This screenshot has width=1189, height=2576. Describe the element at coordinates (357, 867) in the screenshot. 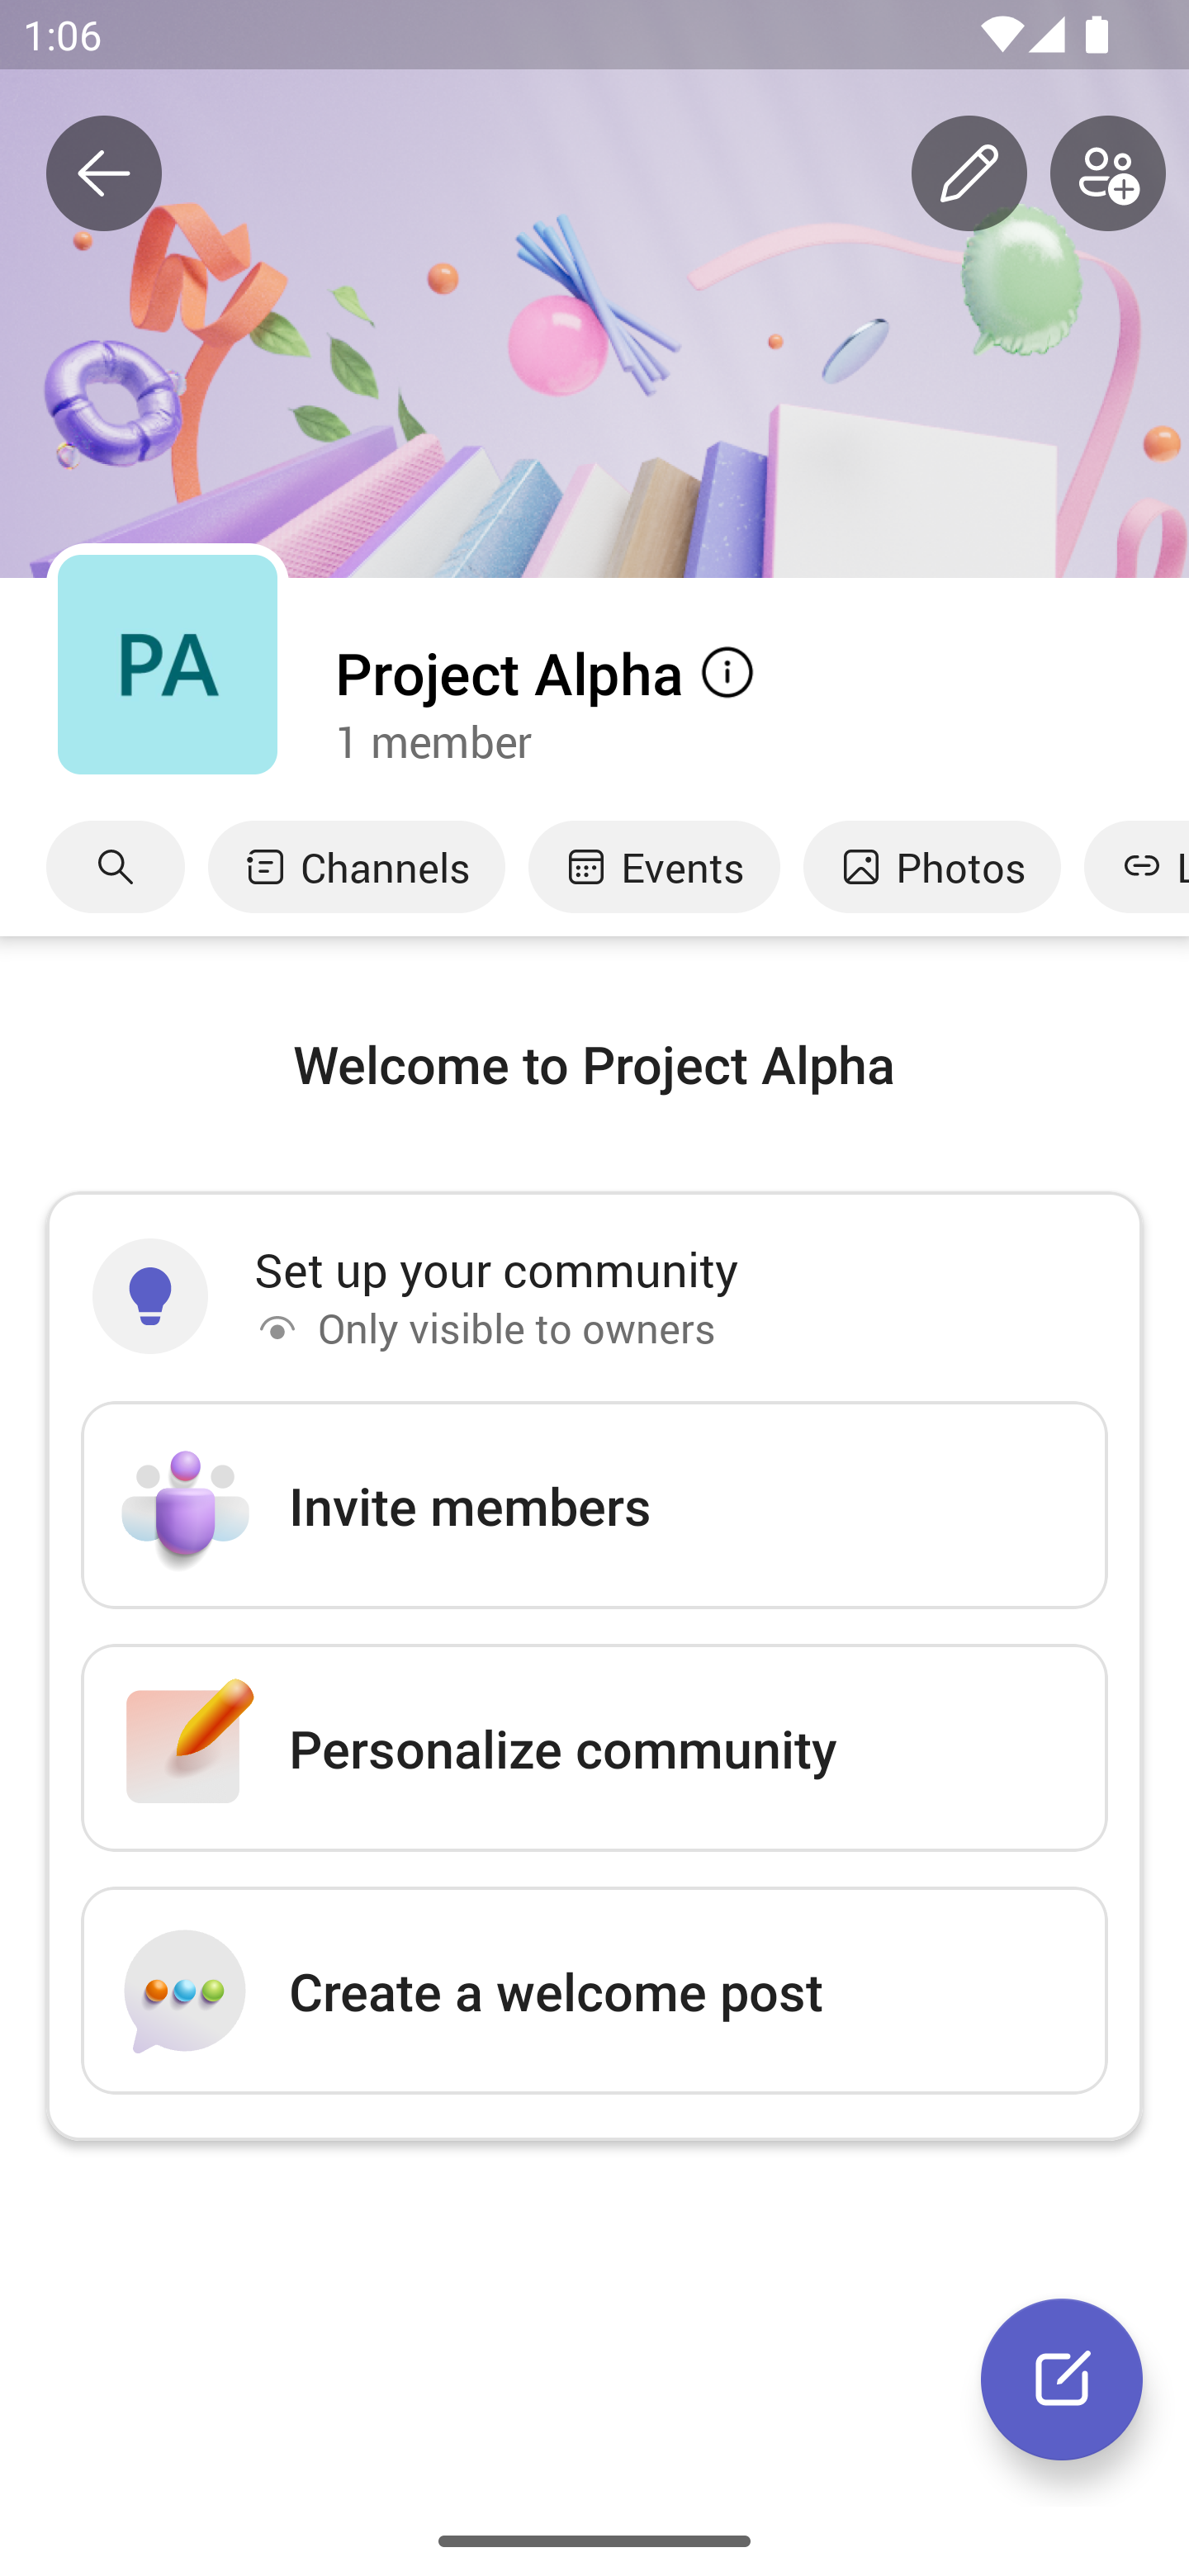

I see `Channels tab, 2 of 6 Channels` at that location.